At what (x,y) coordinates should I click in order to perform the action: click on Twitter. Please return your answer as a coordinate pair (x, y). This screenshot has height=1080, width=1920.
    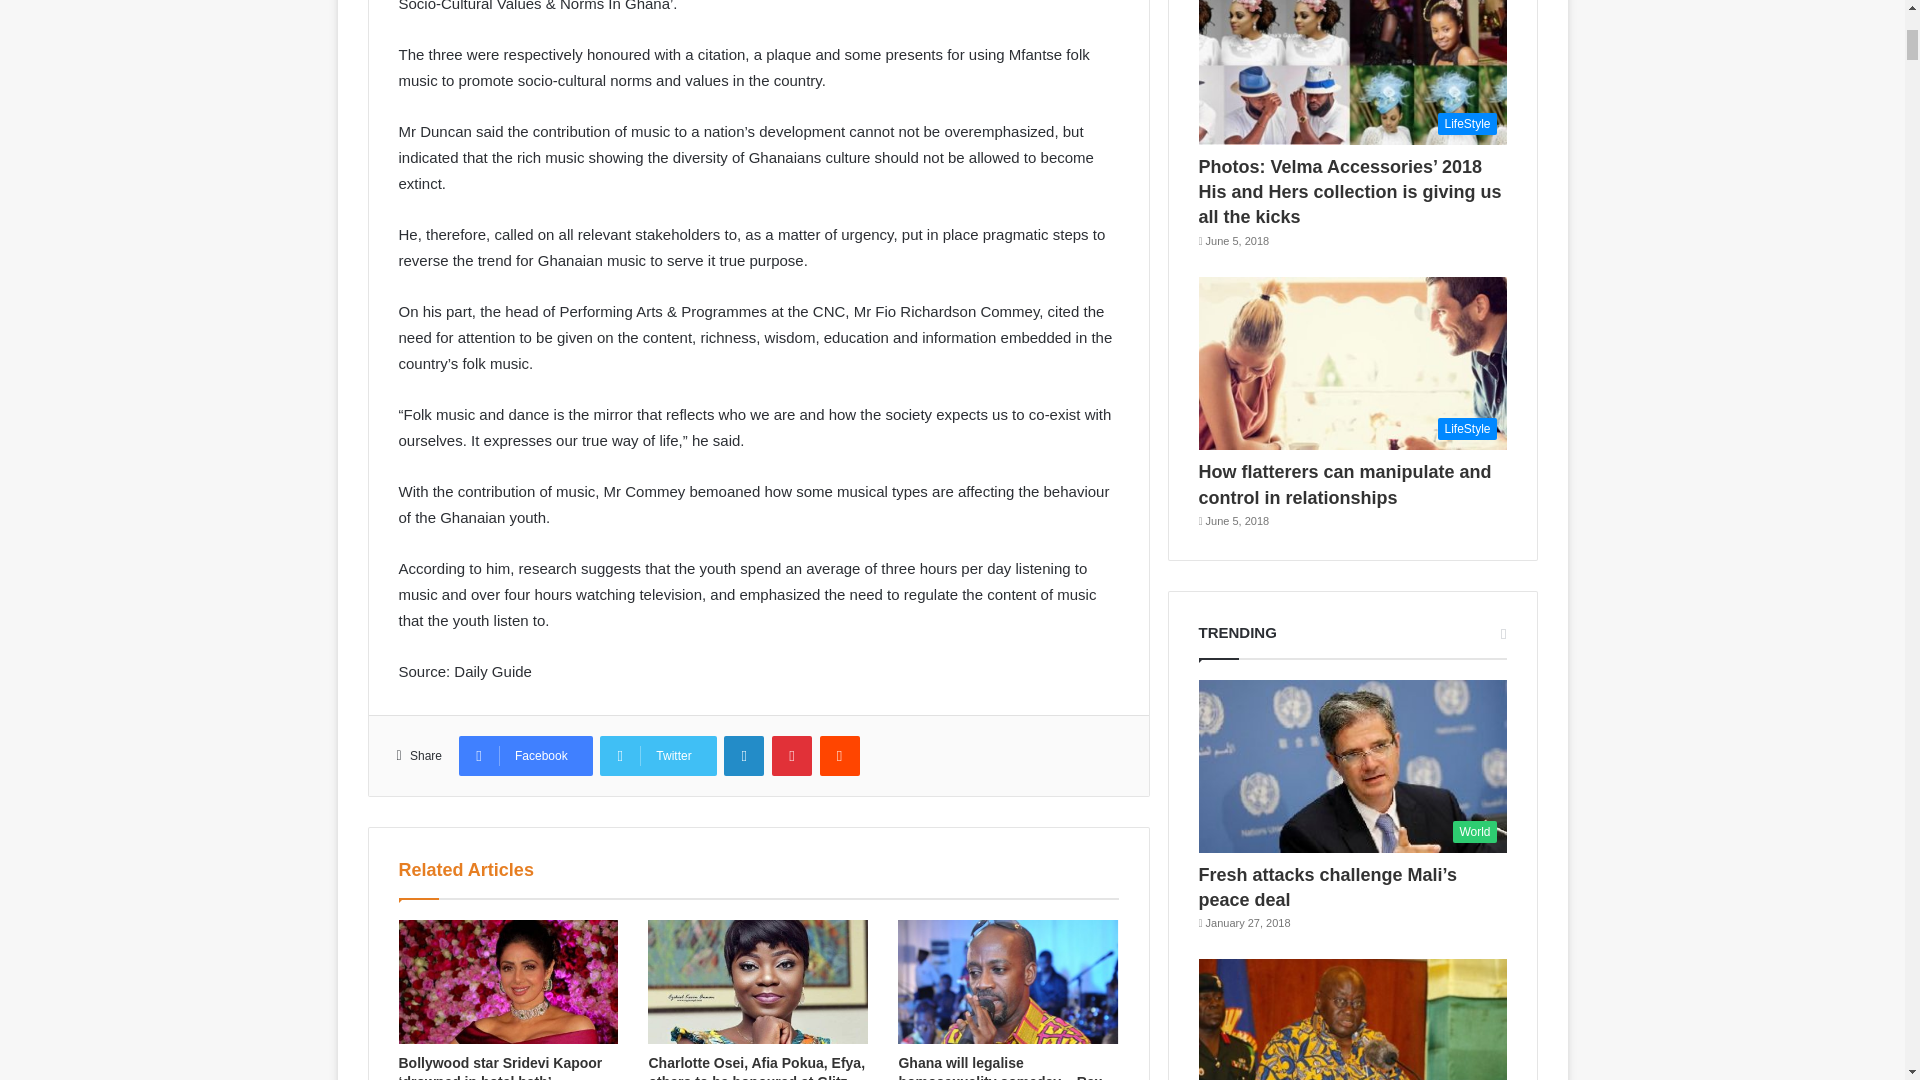
    Looking at the image, I should click on (658, 756).